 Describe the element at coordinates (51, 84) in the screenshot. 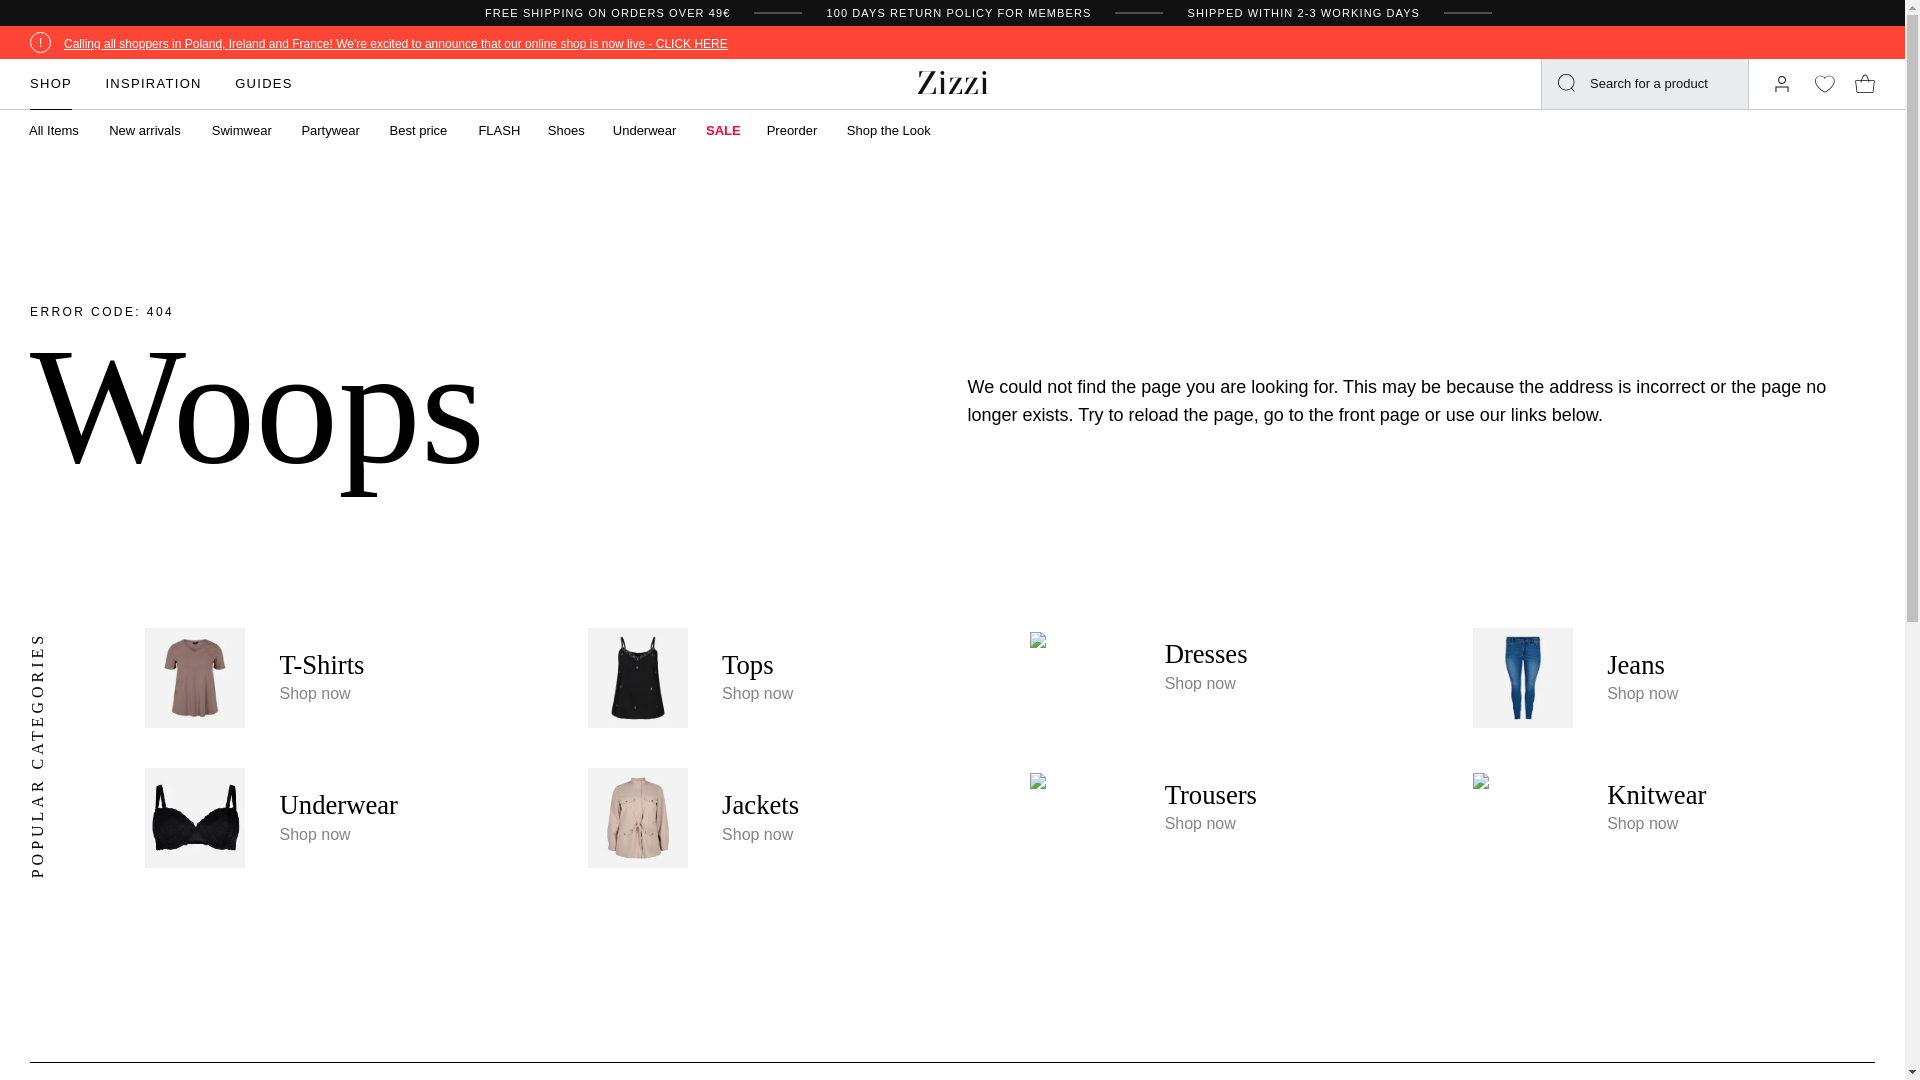

I see `SHOP` at that location.